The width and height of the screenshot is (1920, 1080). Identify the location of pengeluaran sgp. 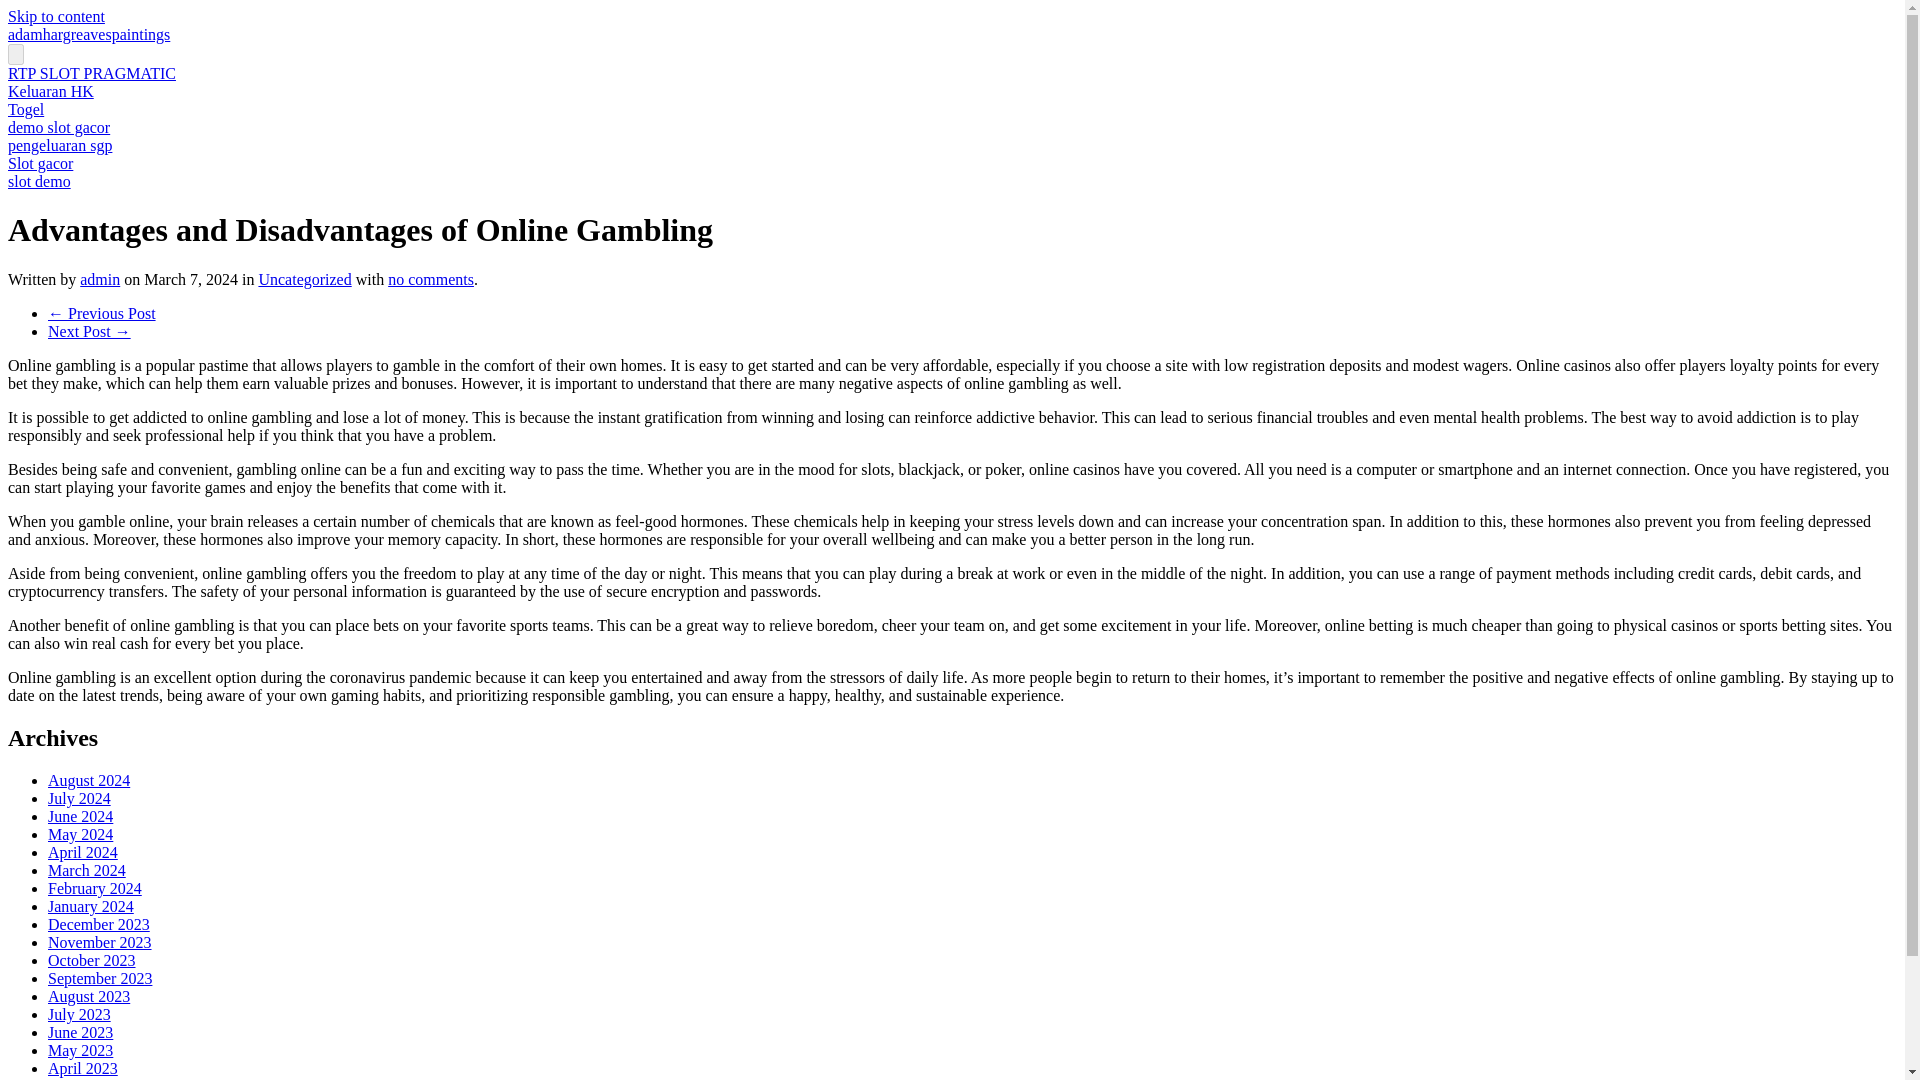
(59, 146).